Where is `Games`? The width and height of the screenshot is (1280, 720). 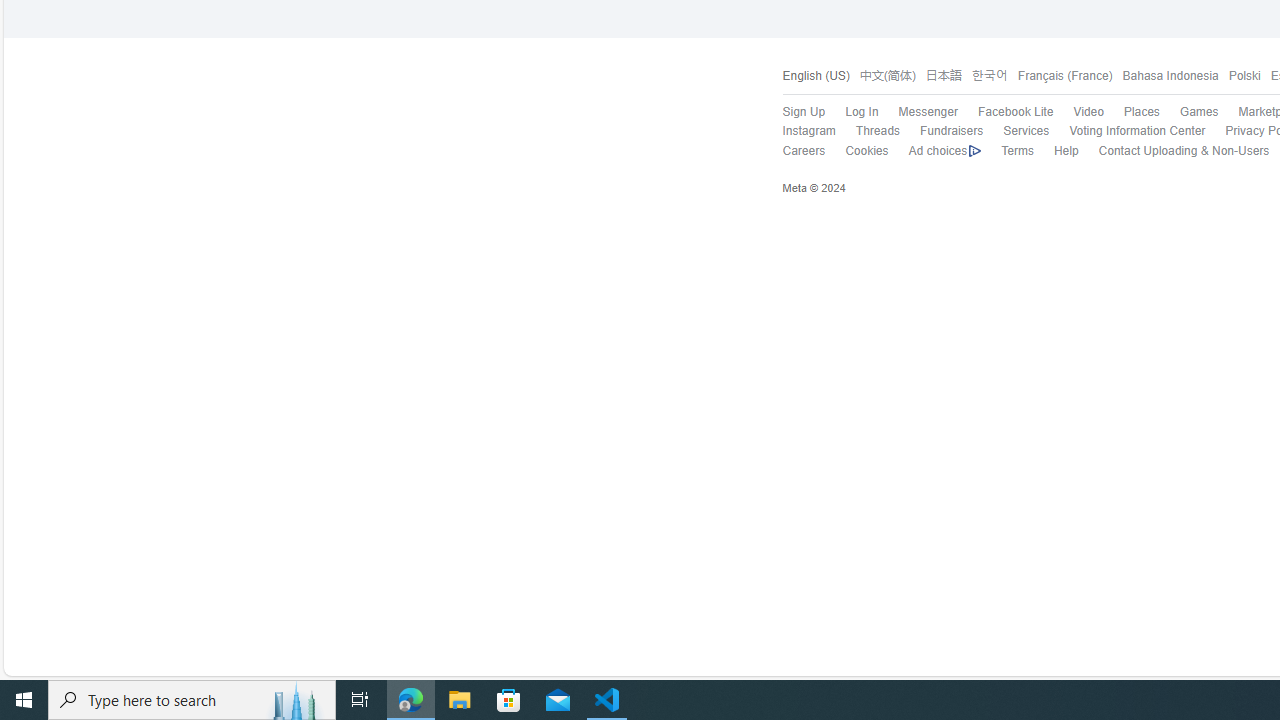 Games is located at coordinates (1188, 112).